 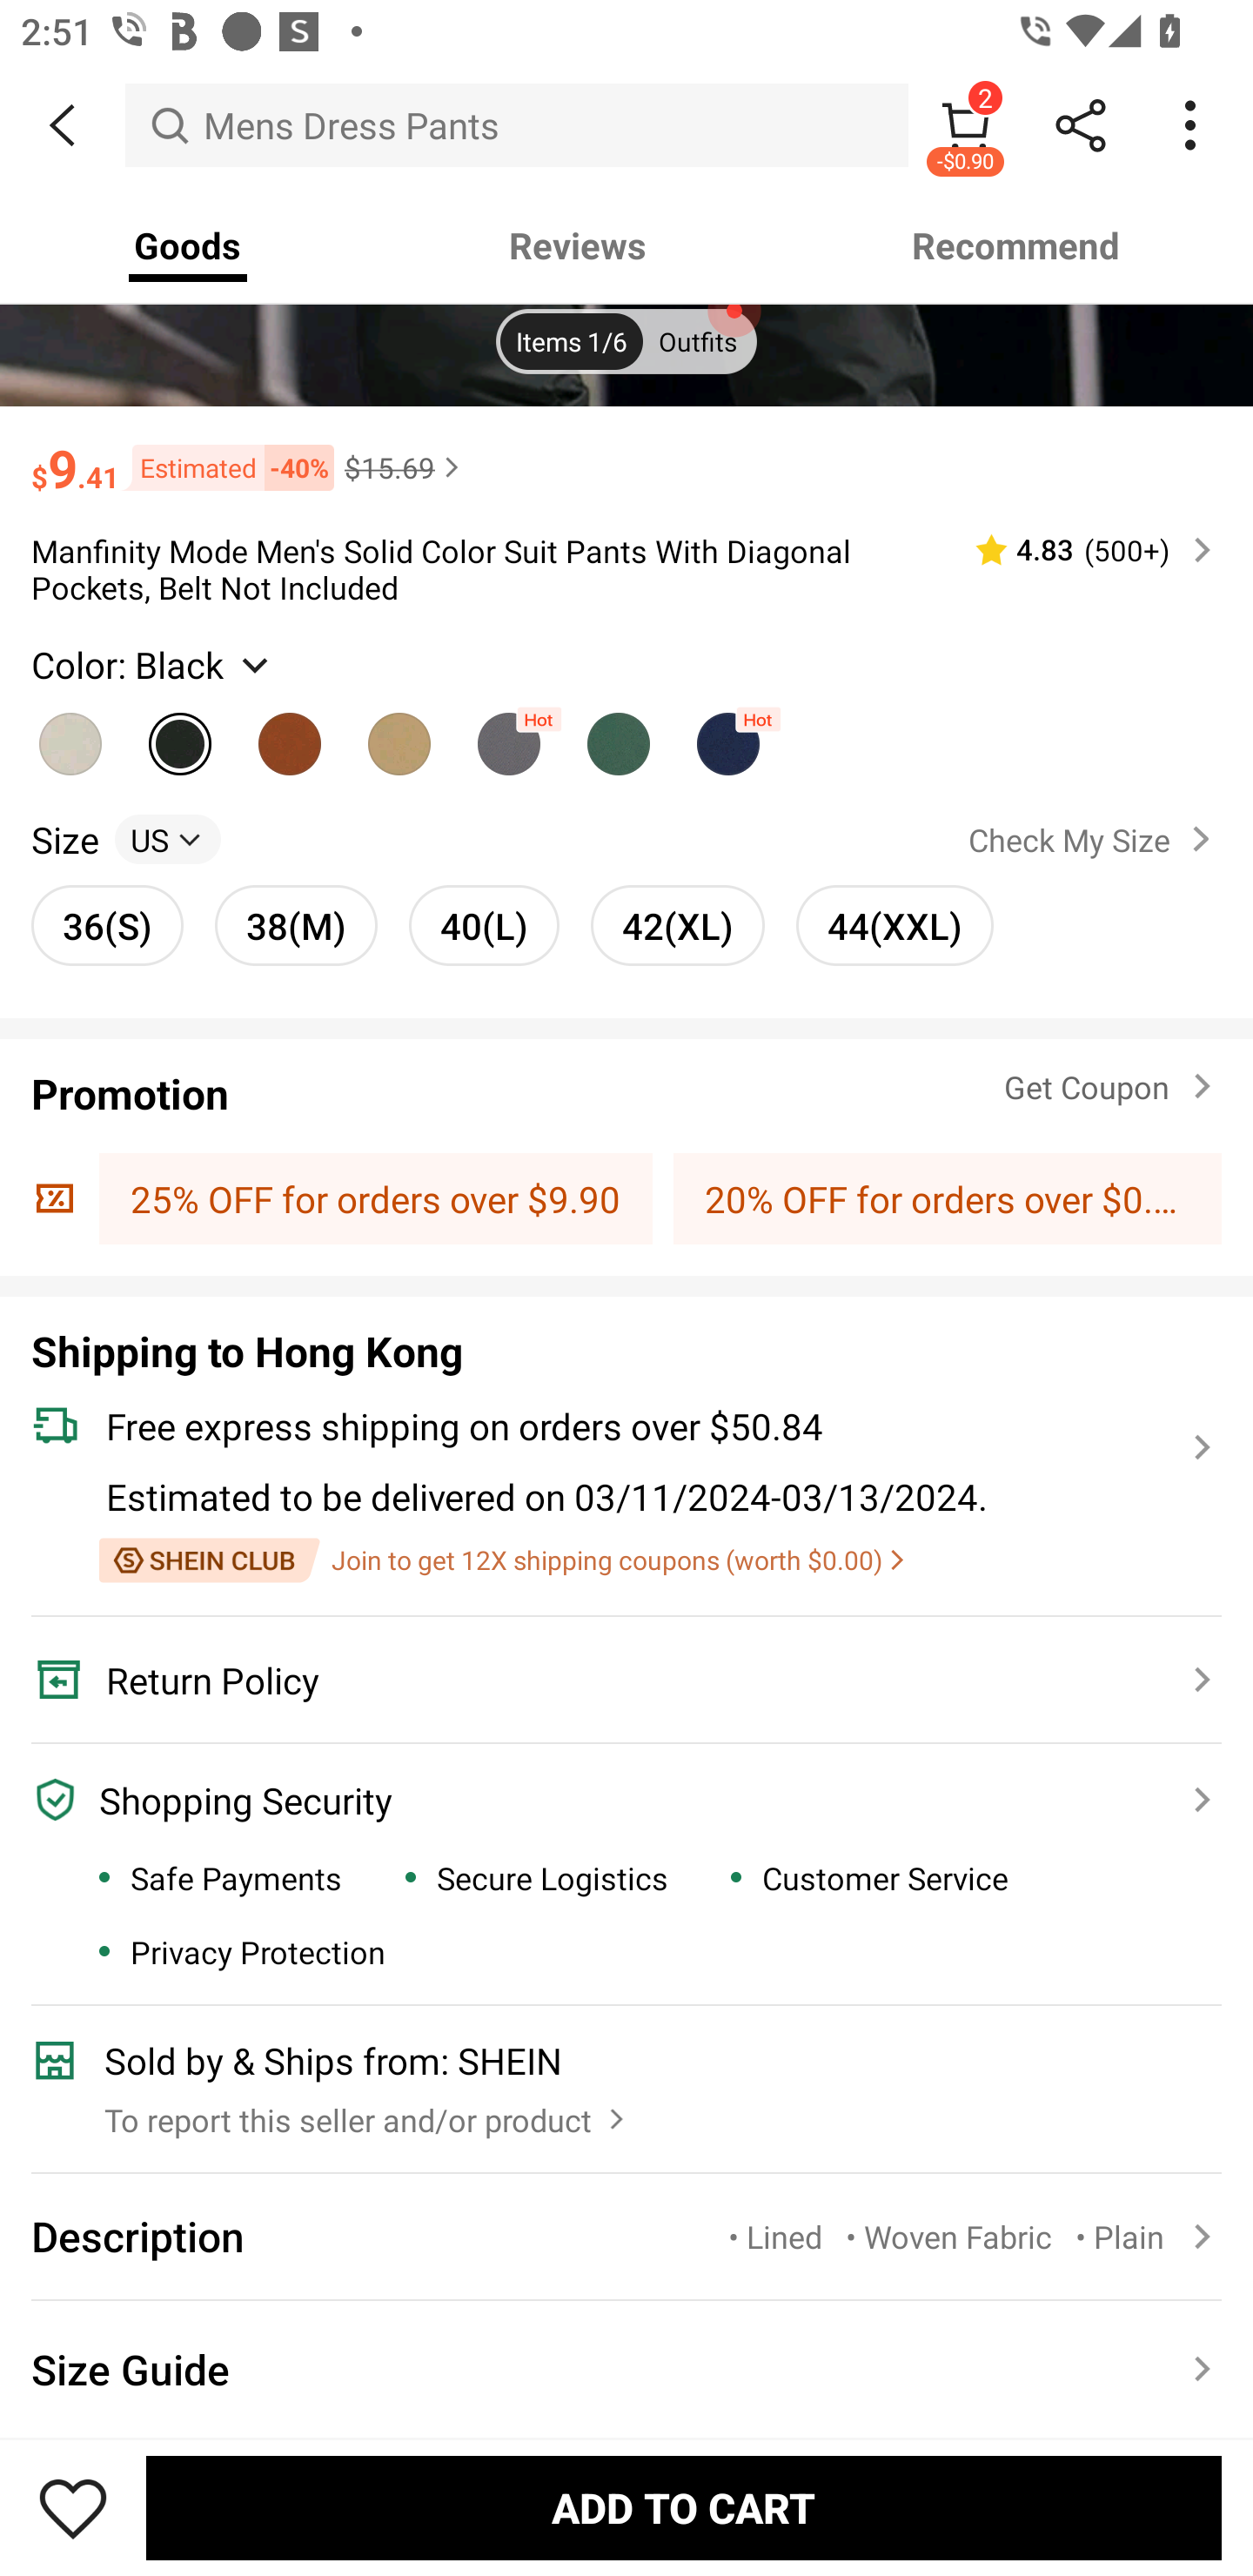 I want to click on BACK, so click(x=63, y=125).